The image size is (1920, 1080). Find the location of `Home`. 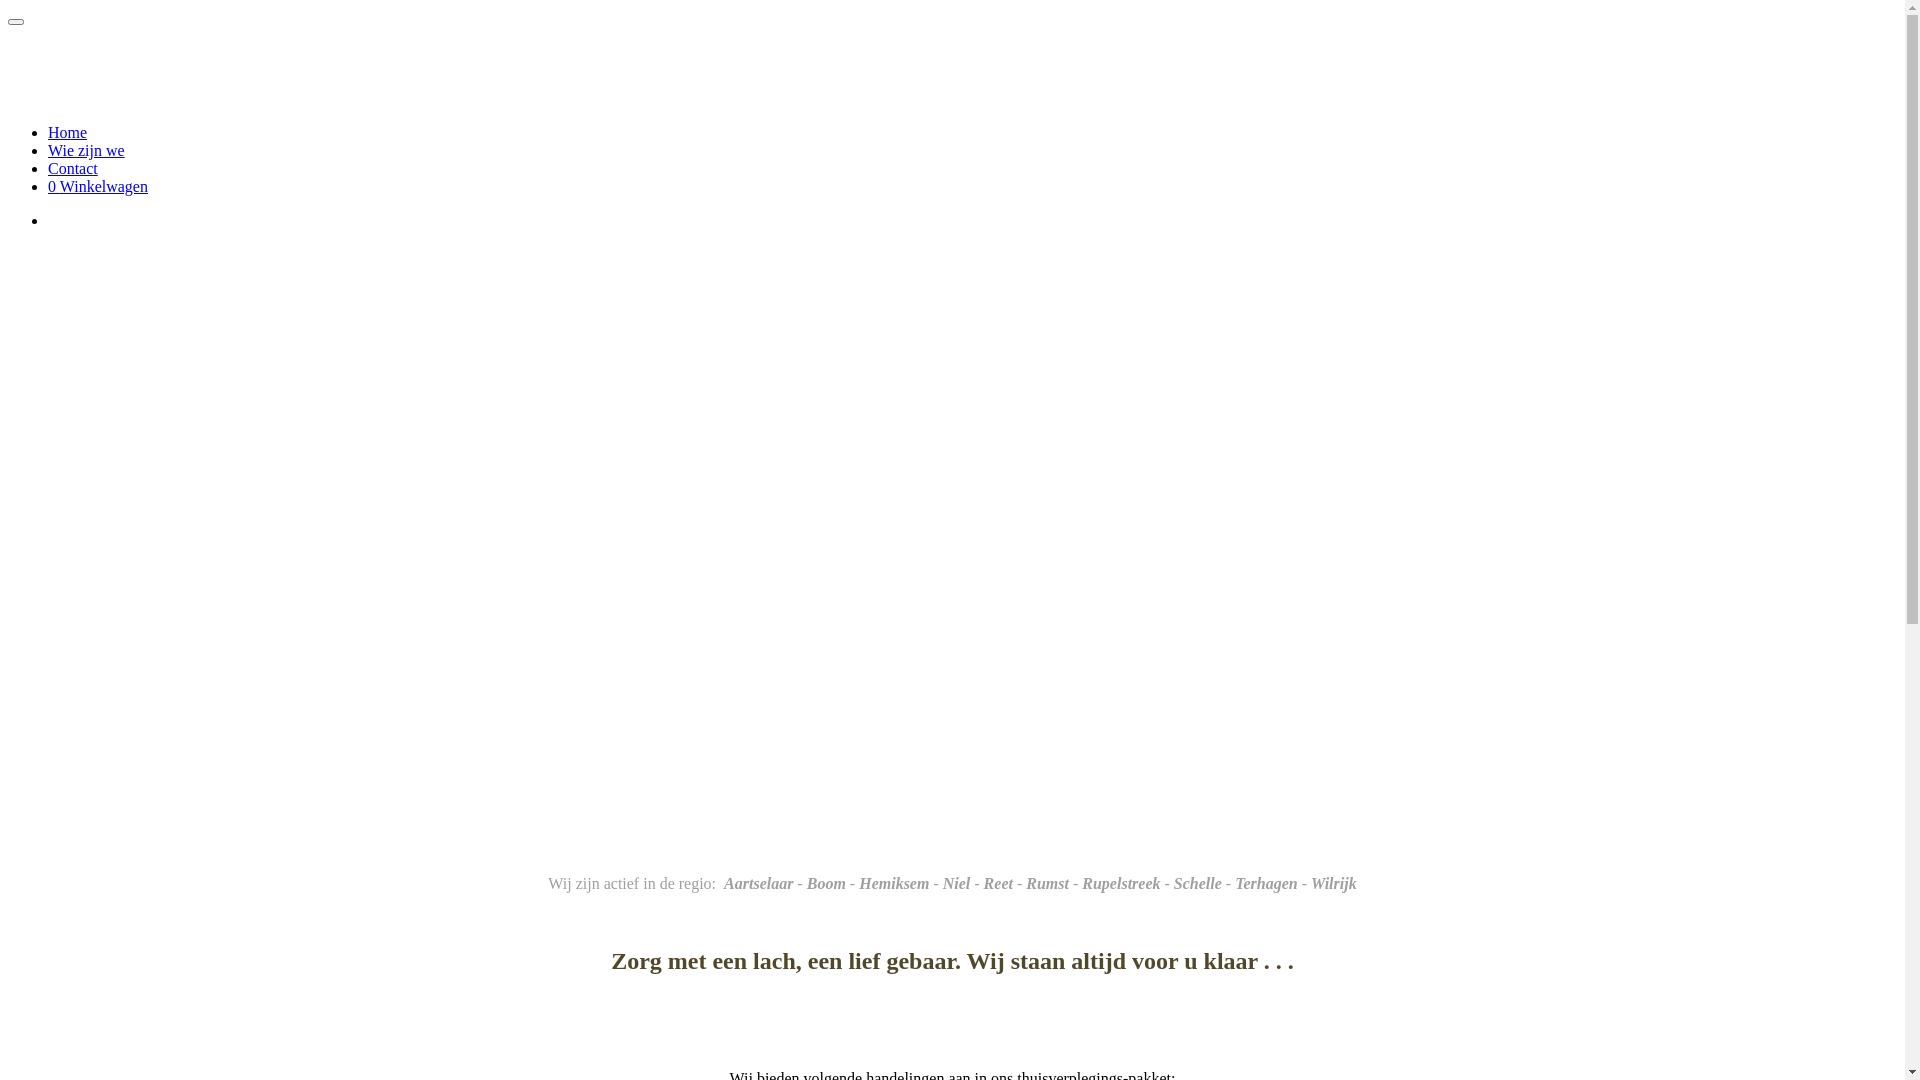

Home is located at coordinates (68, 132).